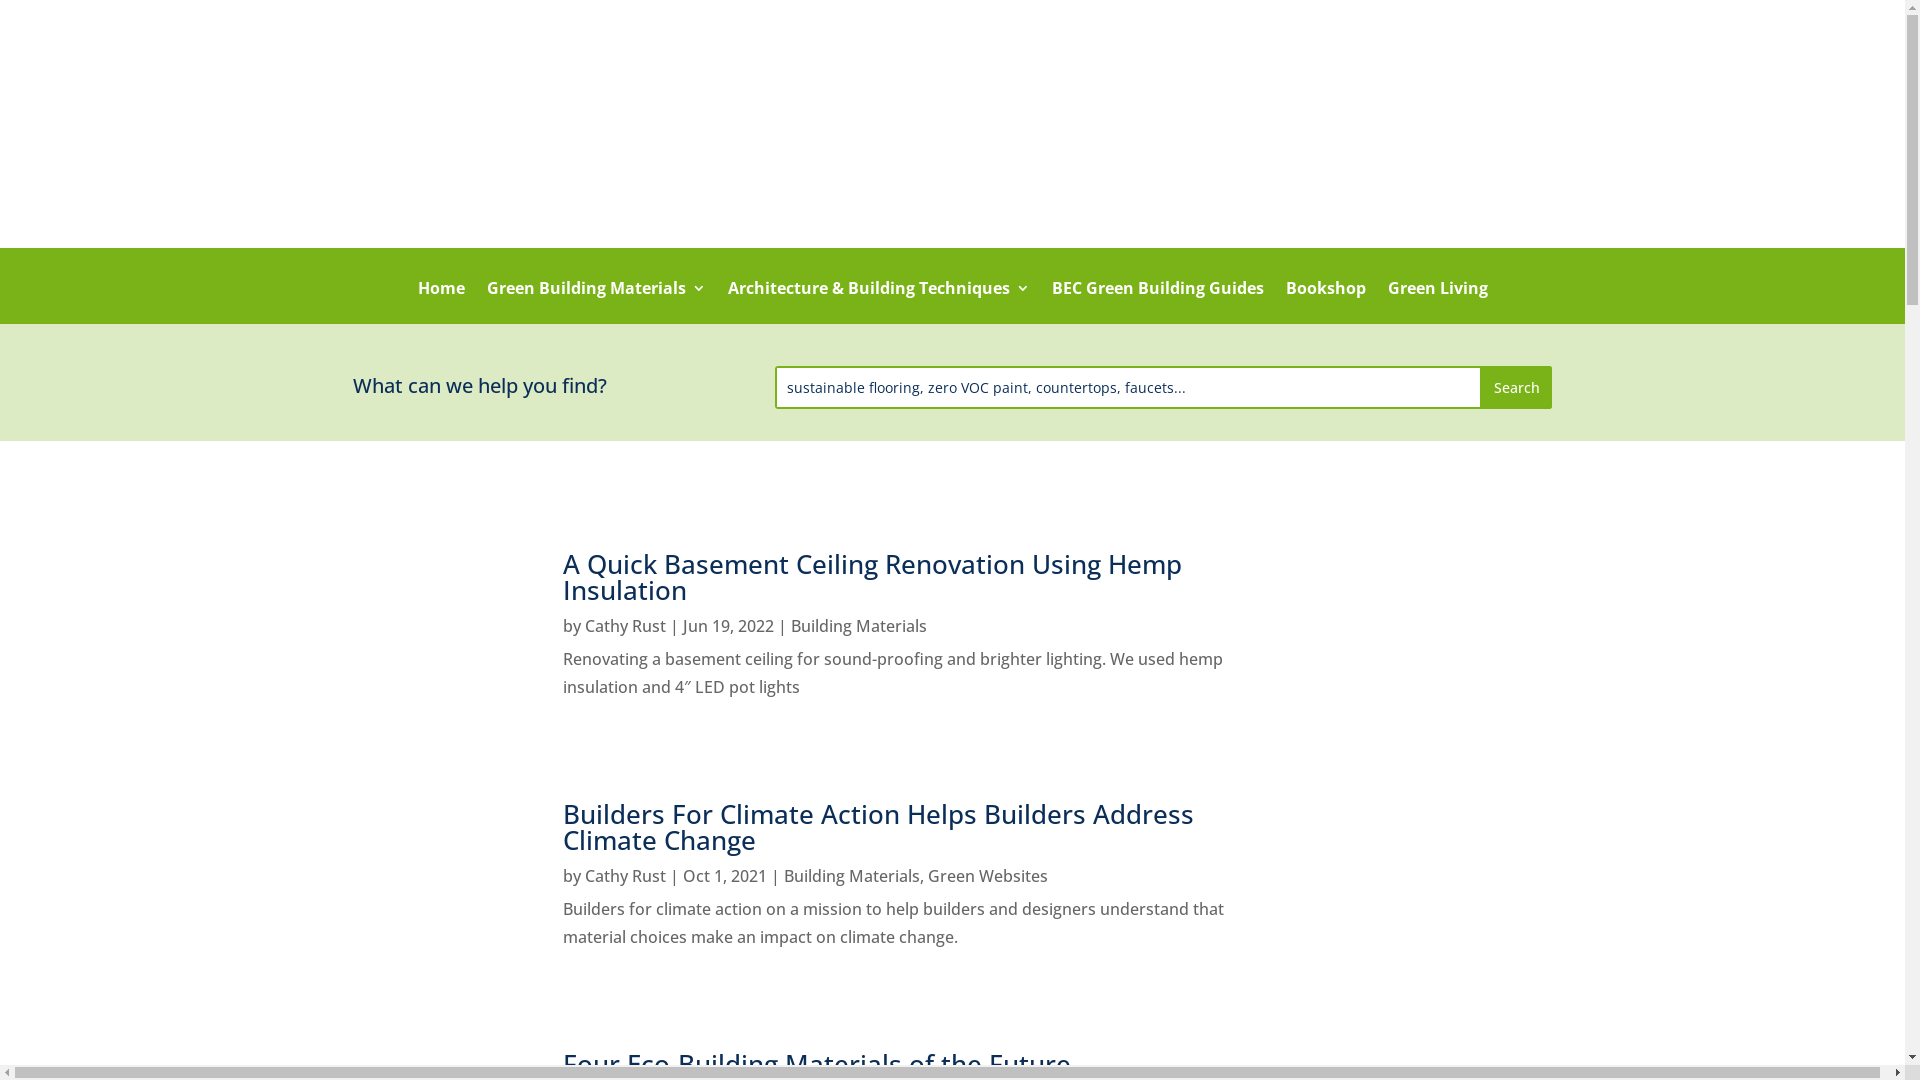 This screenshot has width=1920, height=1080. Describe the element at coordinates (879, 302) in the screenshot. I see `Architecture & Building Techniques` at that location.